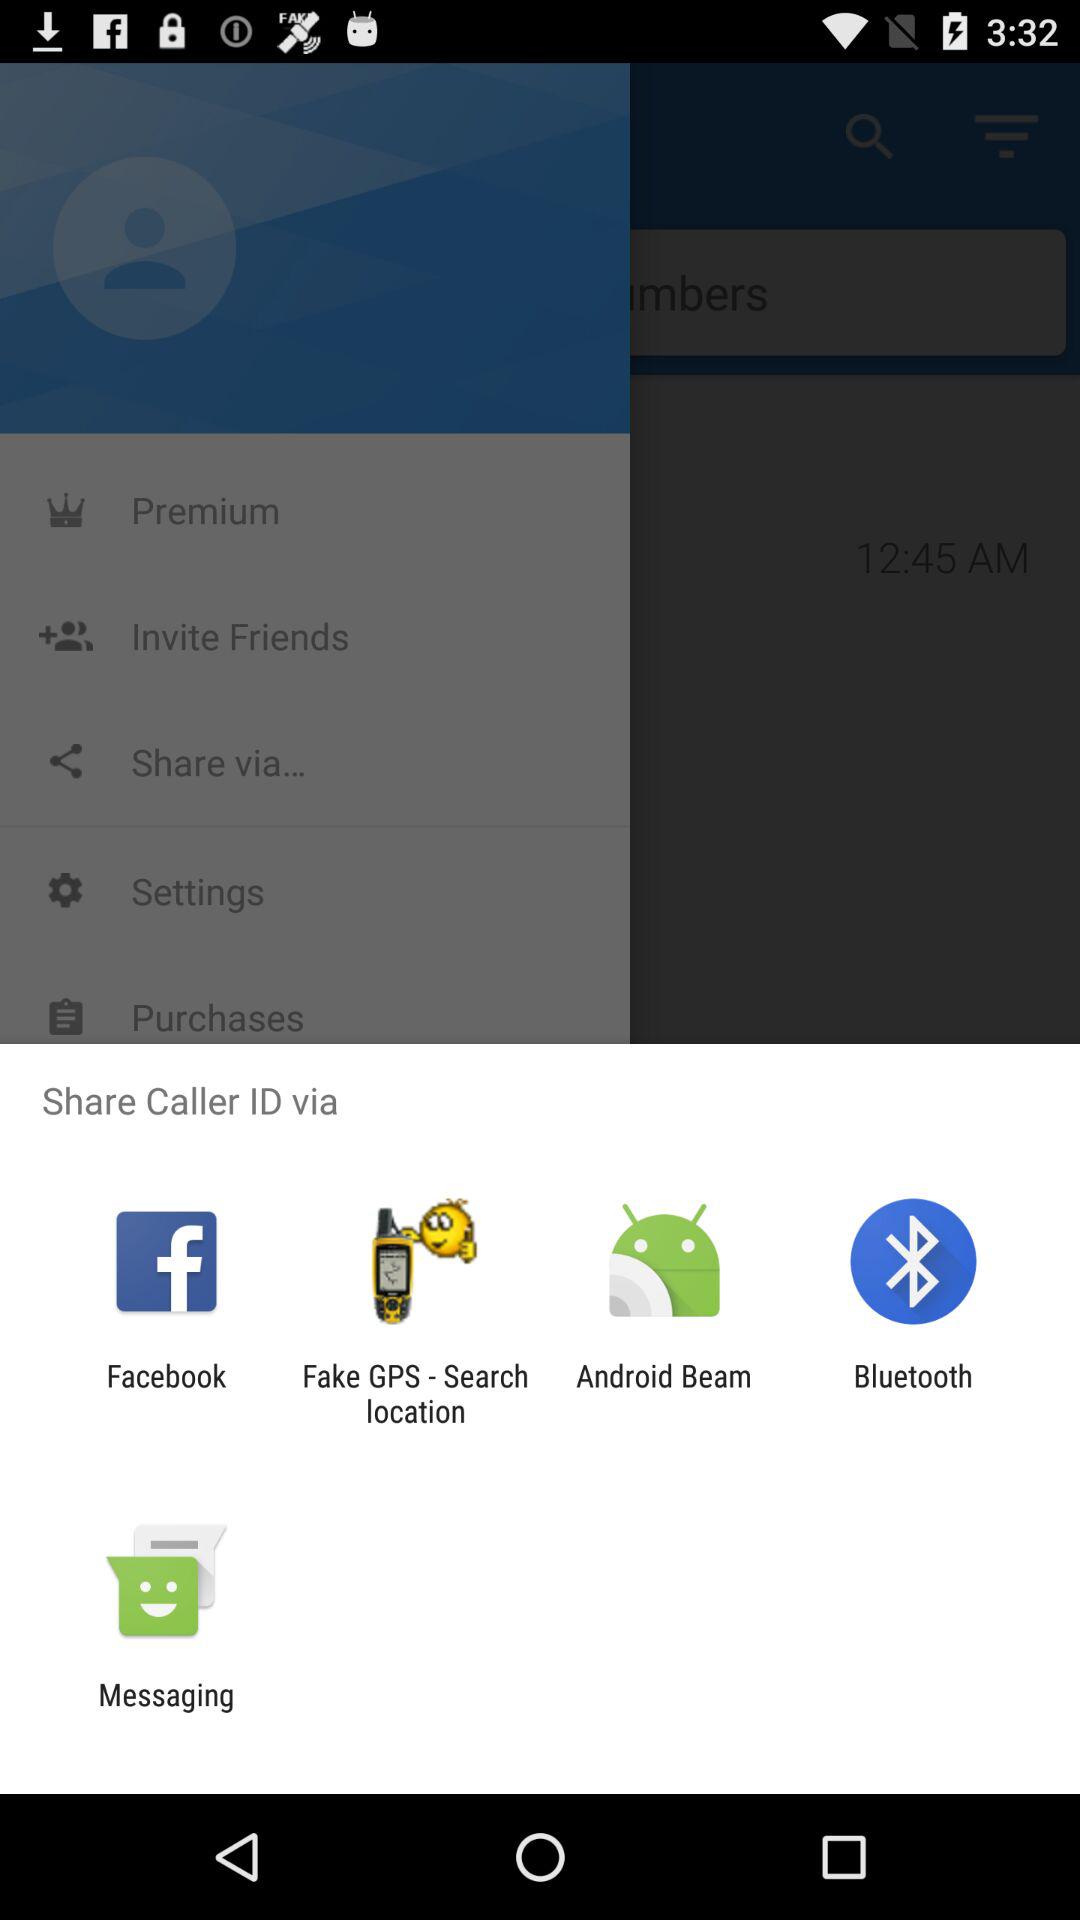  I want to click on open the android beam icon, so click(664, 1393).